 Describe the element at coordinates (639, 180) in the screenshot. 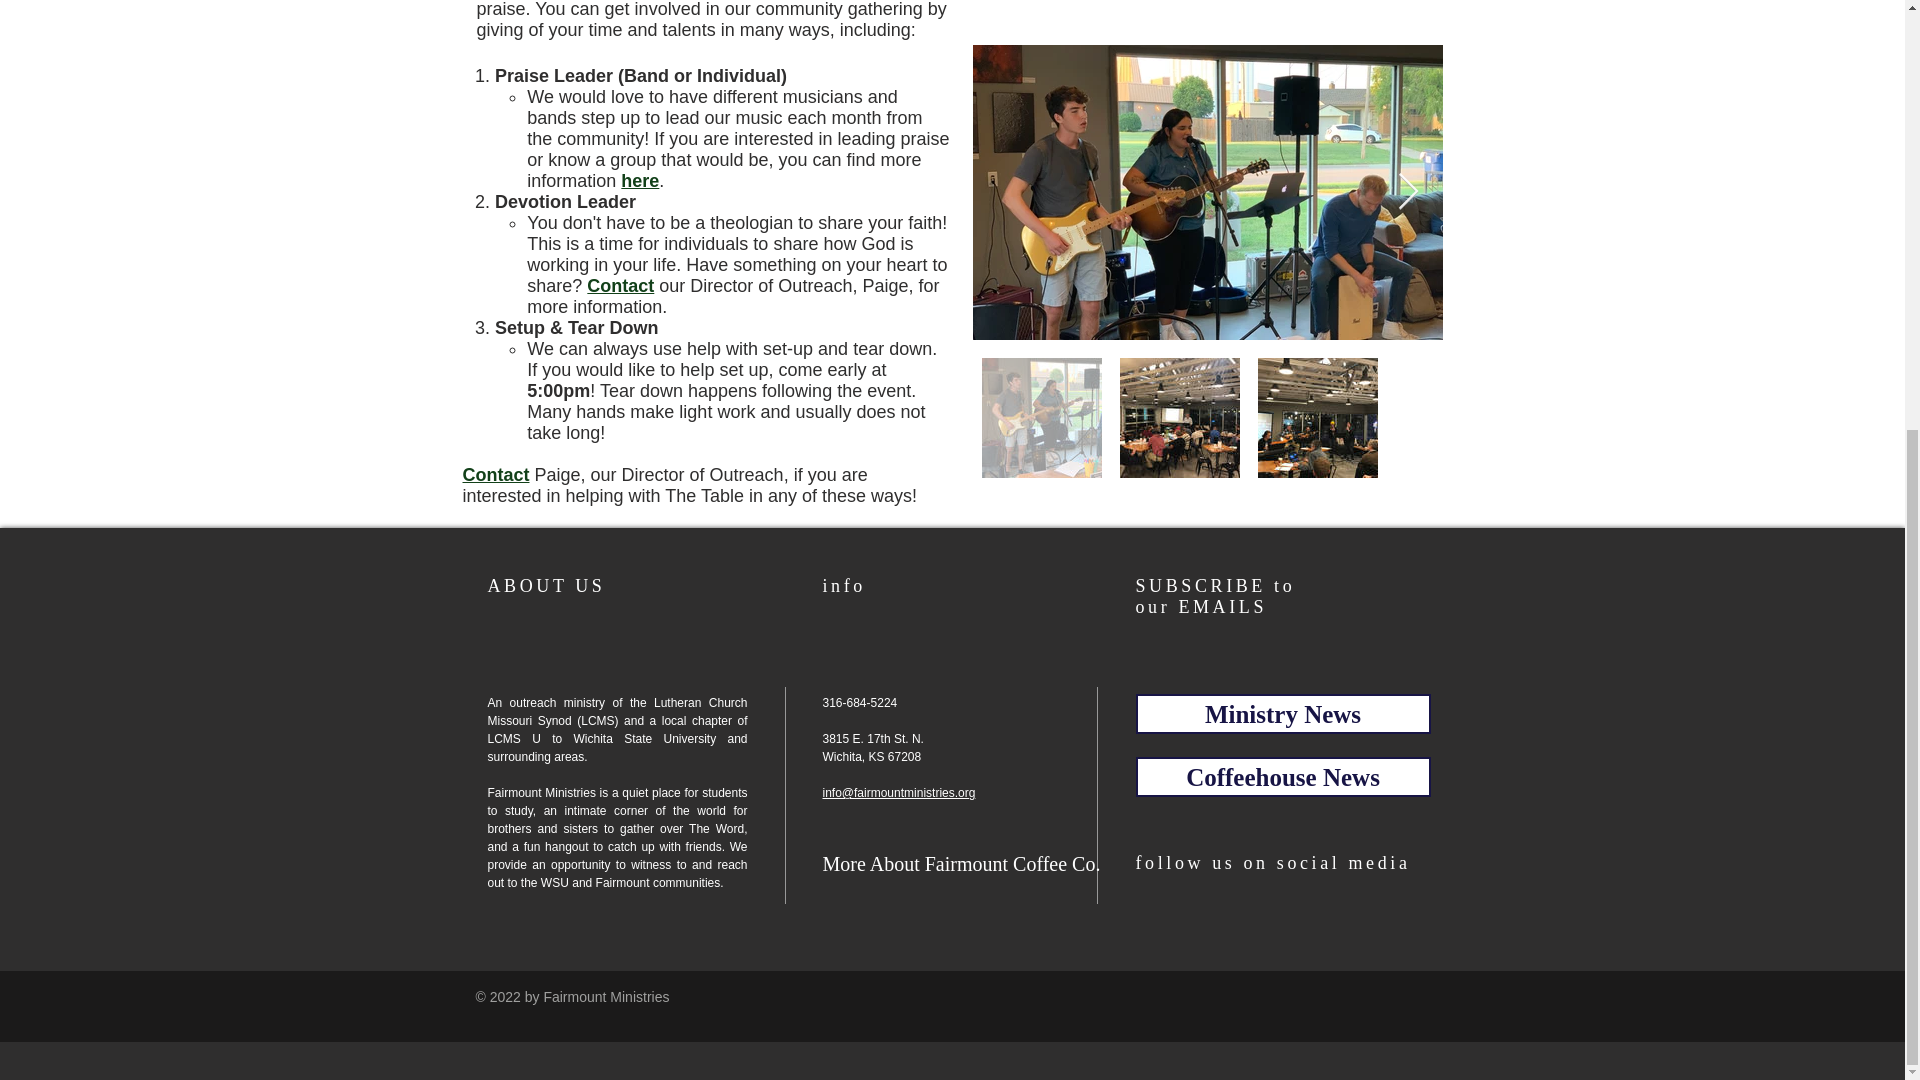

I see `here` at that location.